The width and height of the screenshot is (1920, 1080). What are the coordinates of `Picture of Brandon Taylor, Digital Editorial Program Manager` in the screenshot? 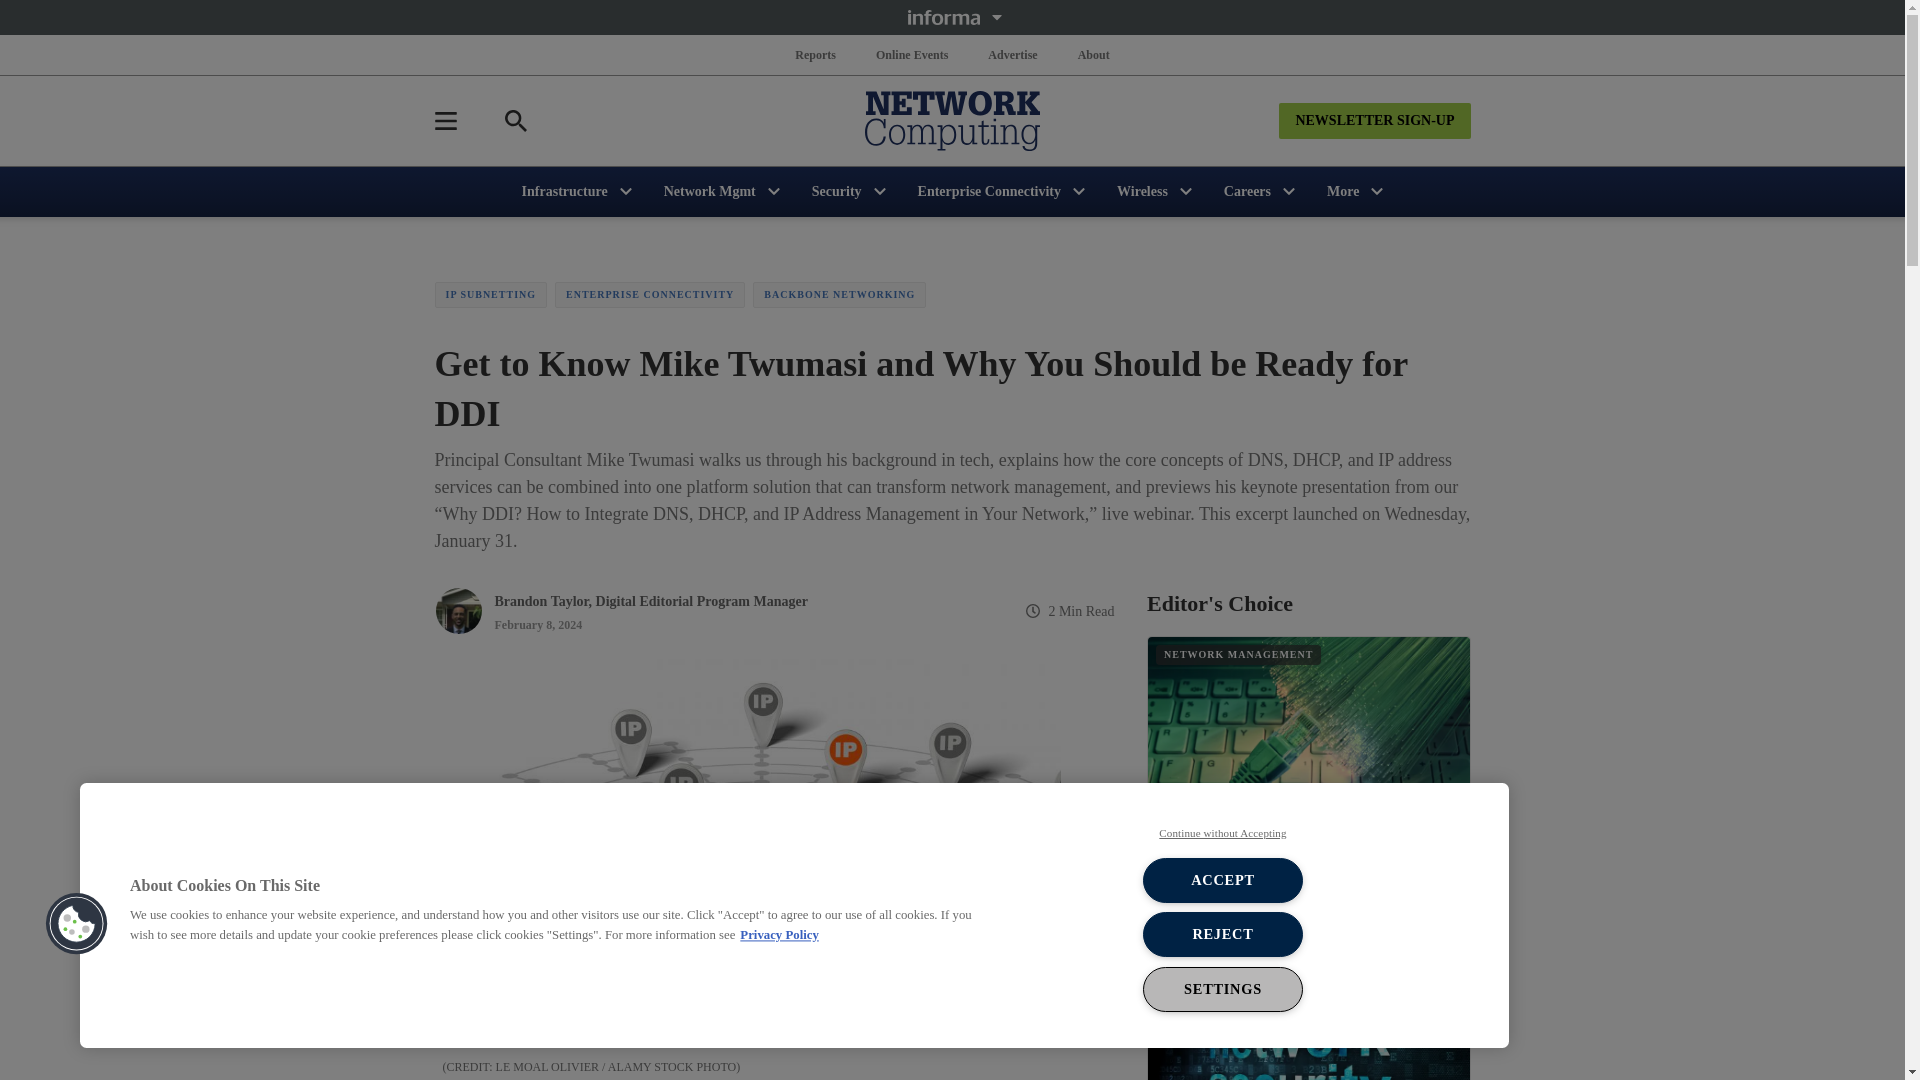 It's located at (457, 611).